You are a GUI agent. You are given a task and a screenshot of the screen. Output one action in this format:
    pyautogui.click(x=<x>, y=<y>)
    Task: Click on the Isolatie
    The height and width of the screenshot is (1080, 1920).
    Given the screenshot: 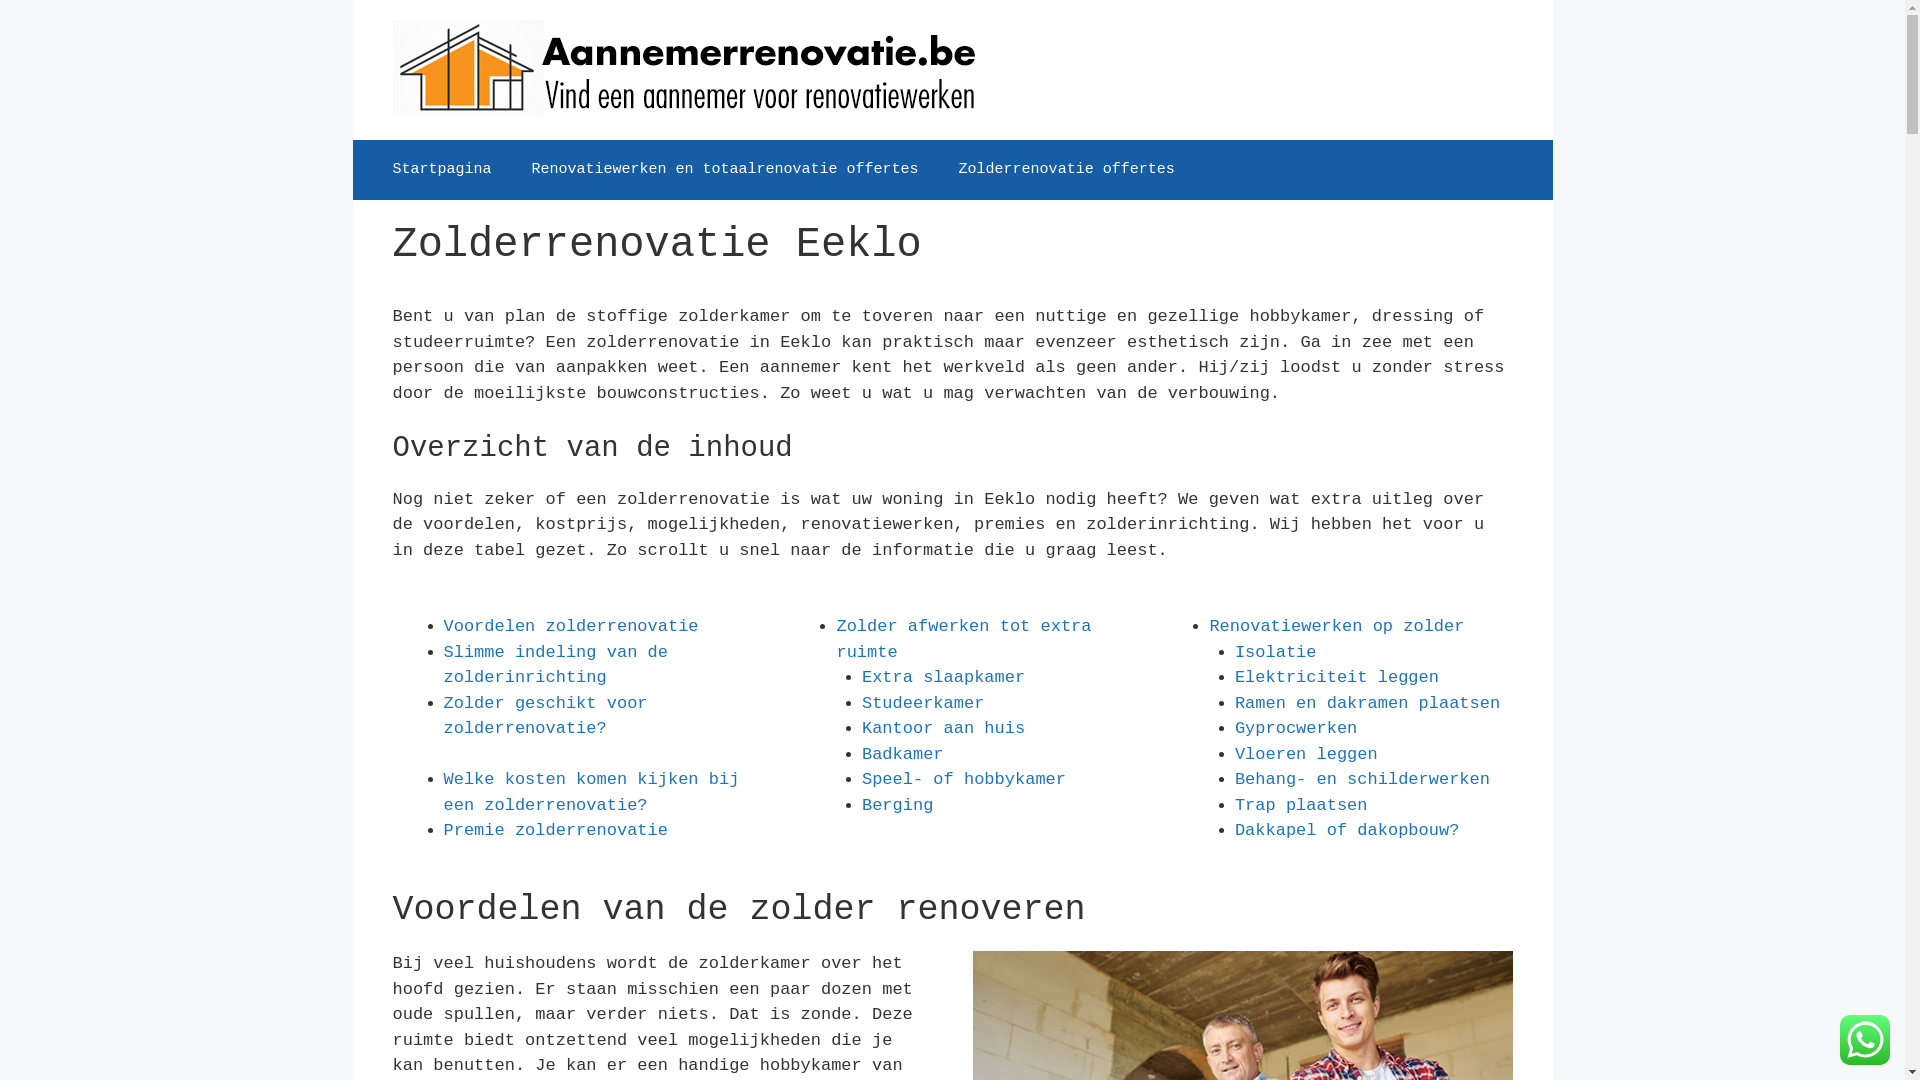 What is the action you would take?
    pyautogui.click(x=1276, y=652)
    